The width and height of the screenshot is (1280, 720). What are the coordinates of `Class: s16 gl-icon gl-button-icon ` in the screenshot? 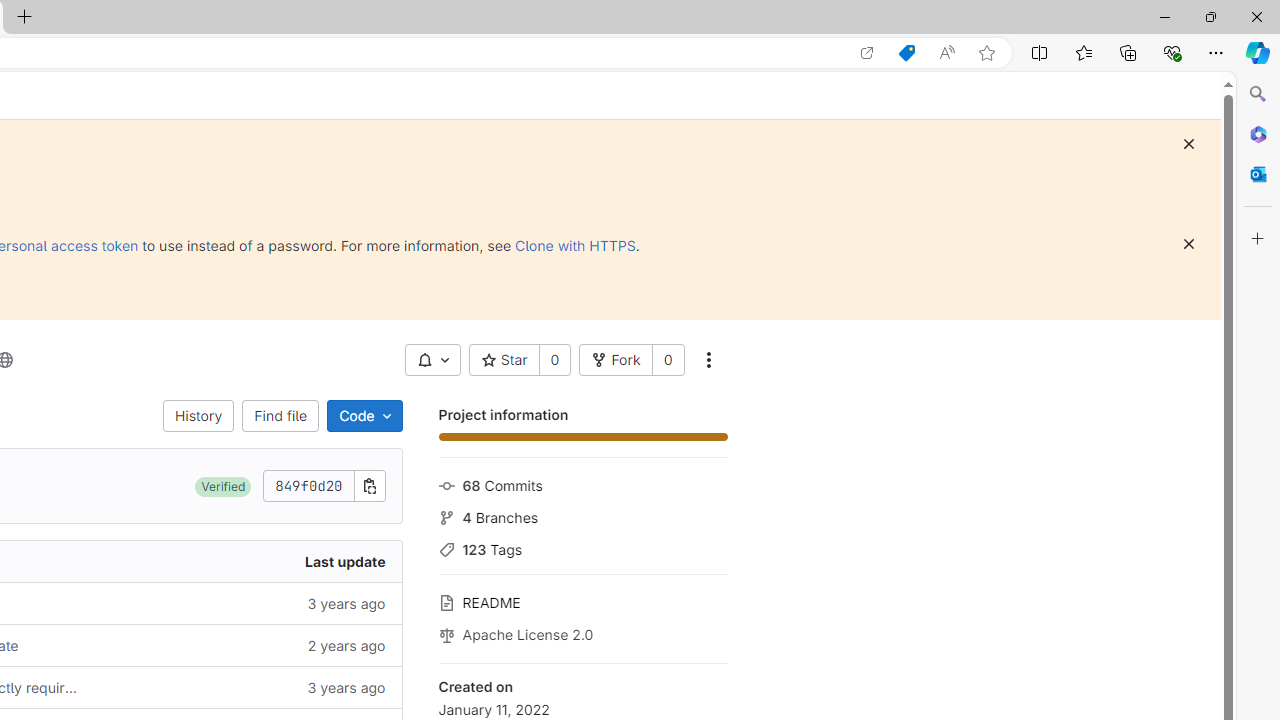 It's located at (1188, 244).